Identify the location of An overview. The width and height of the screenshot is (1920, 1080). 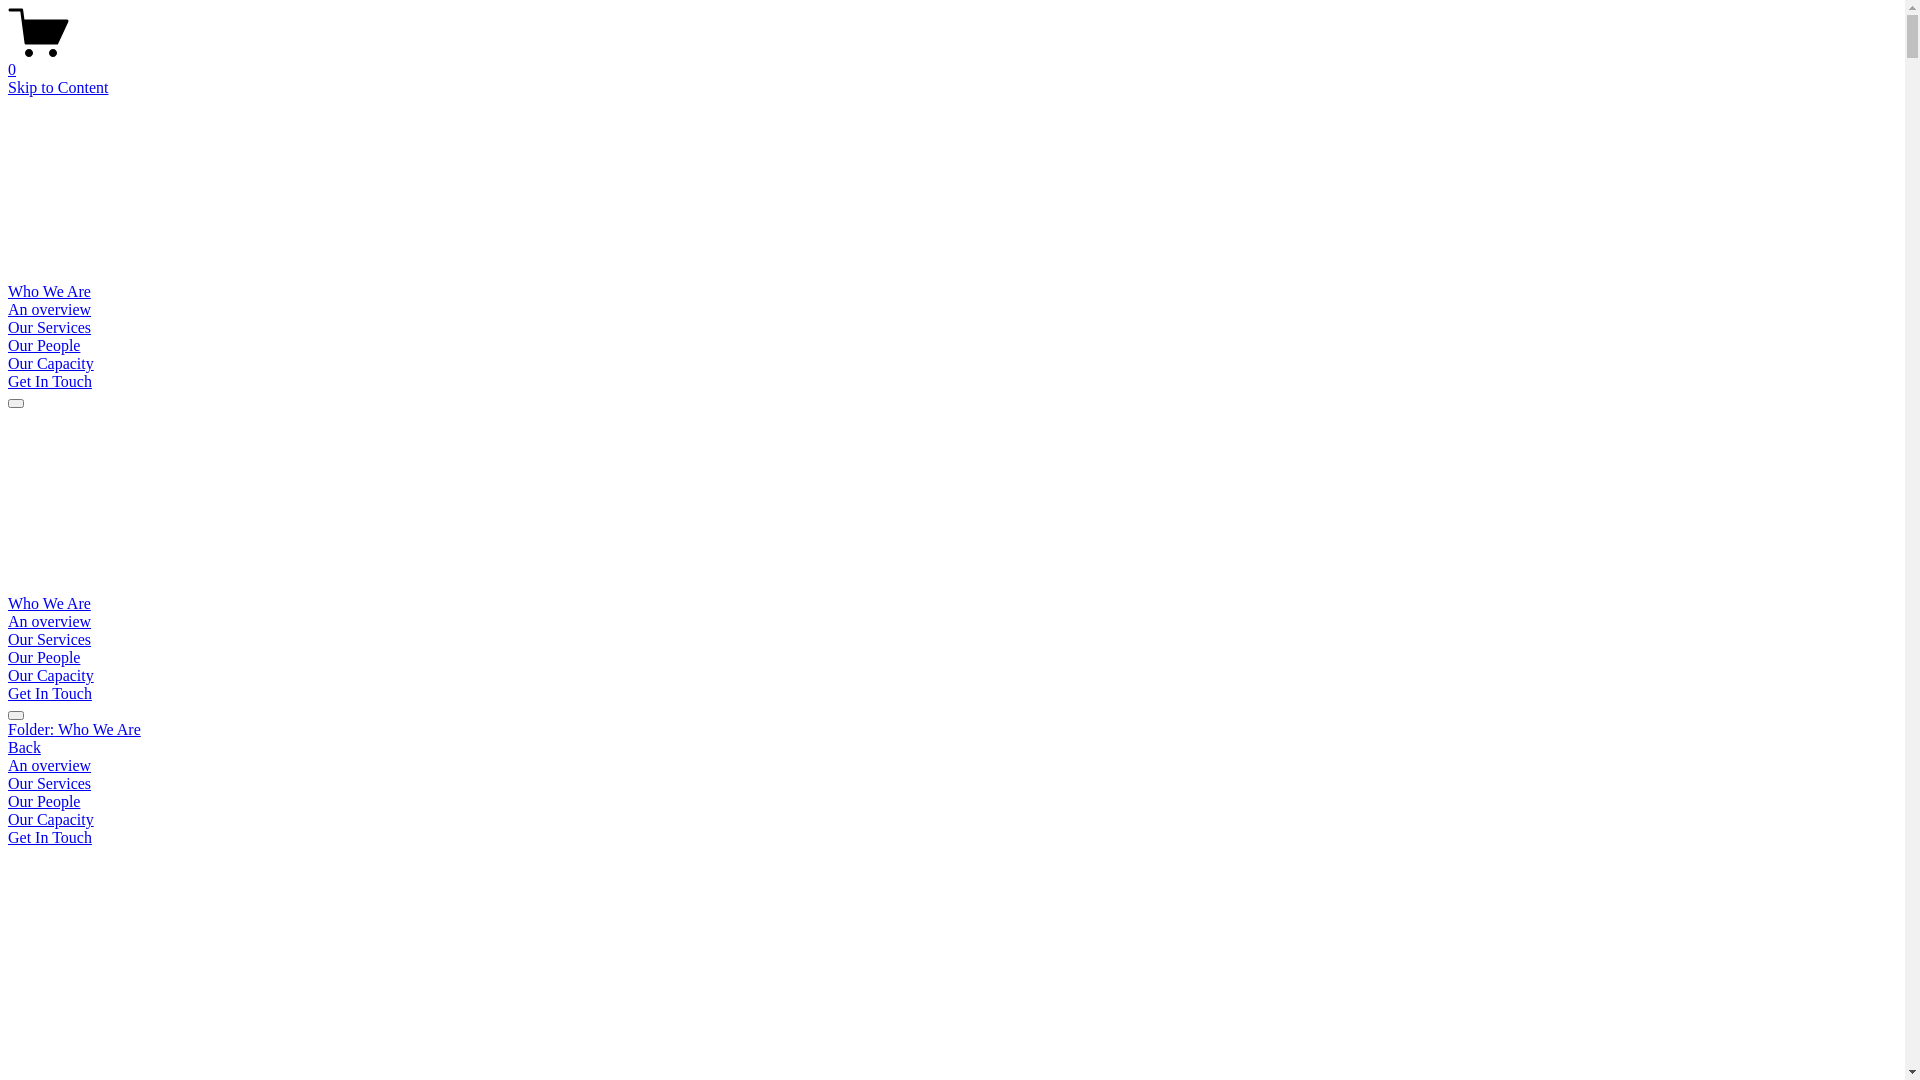
(50, 621).